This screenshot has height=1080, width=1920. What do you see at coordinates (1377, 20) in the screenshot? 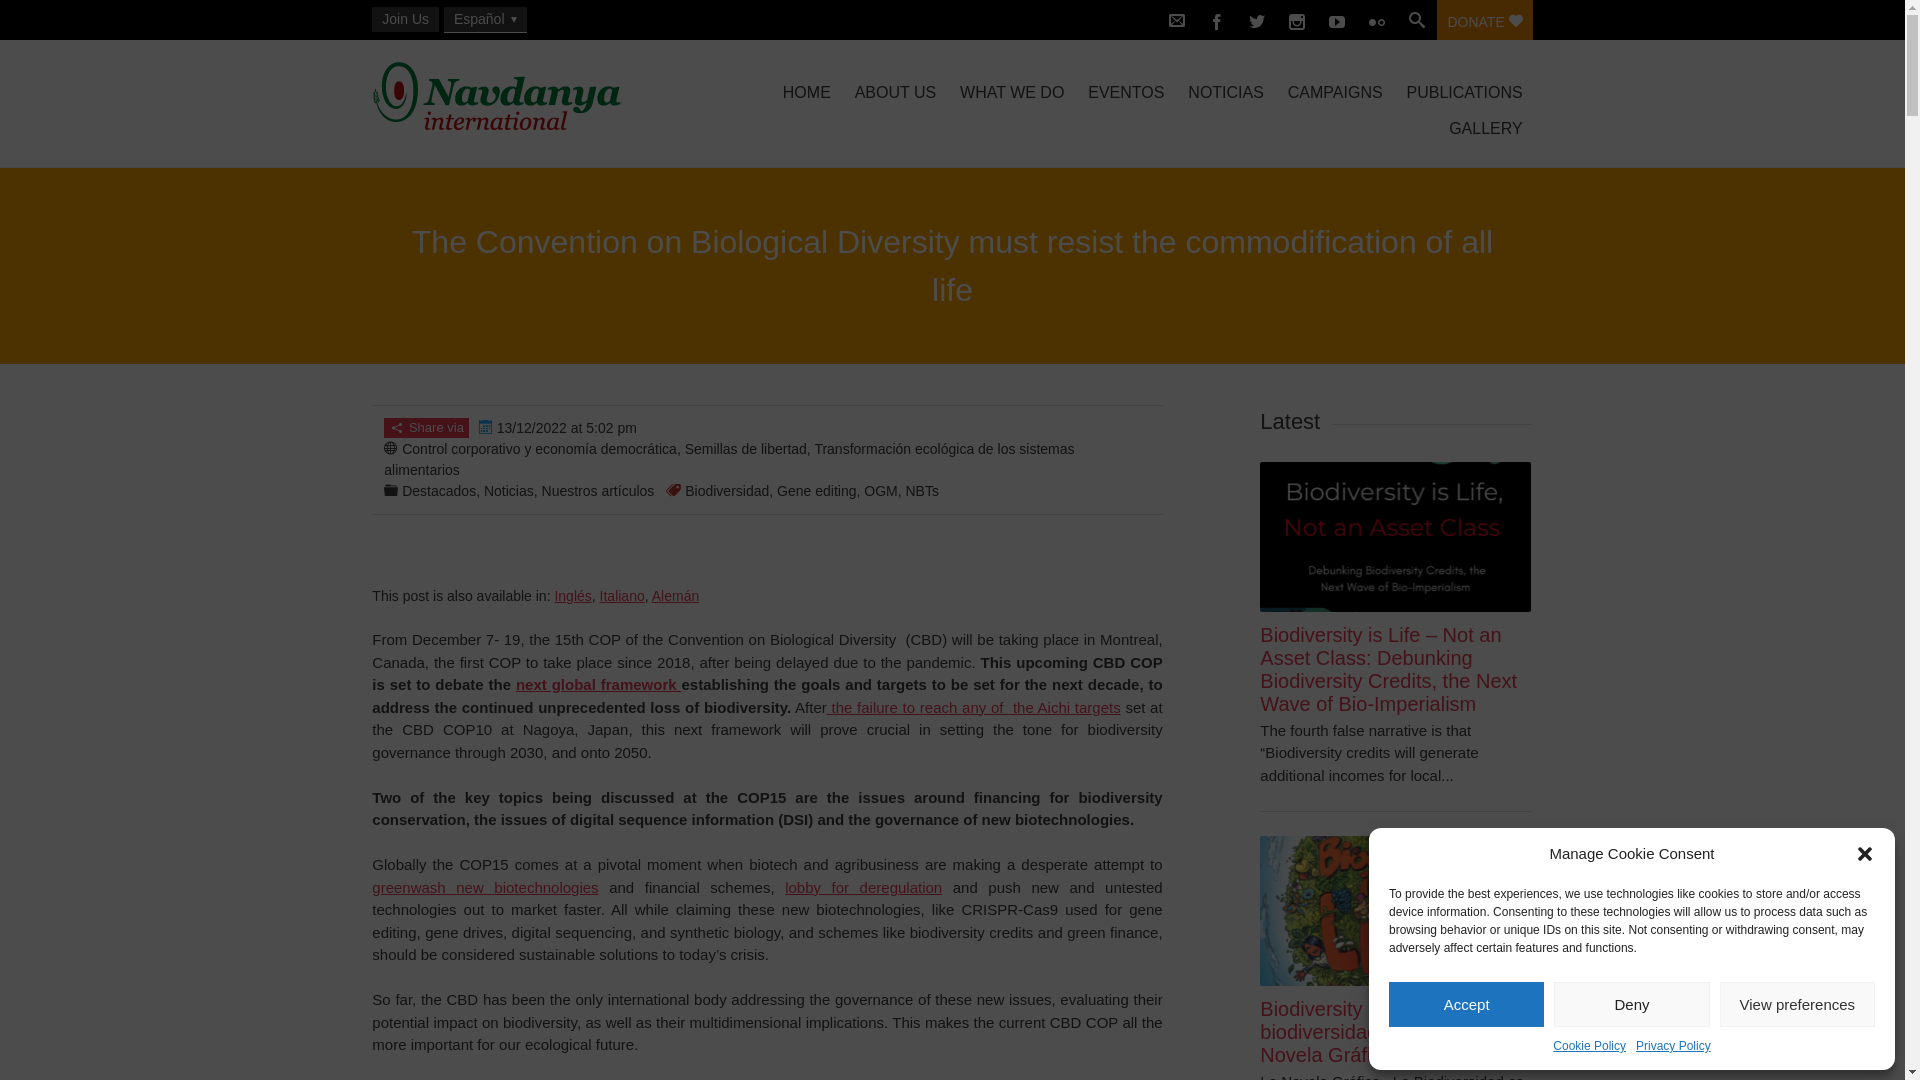
I see `Flickr` at bounding box center [1377, 20].